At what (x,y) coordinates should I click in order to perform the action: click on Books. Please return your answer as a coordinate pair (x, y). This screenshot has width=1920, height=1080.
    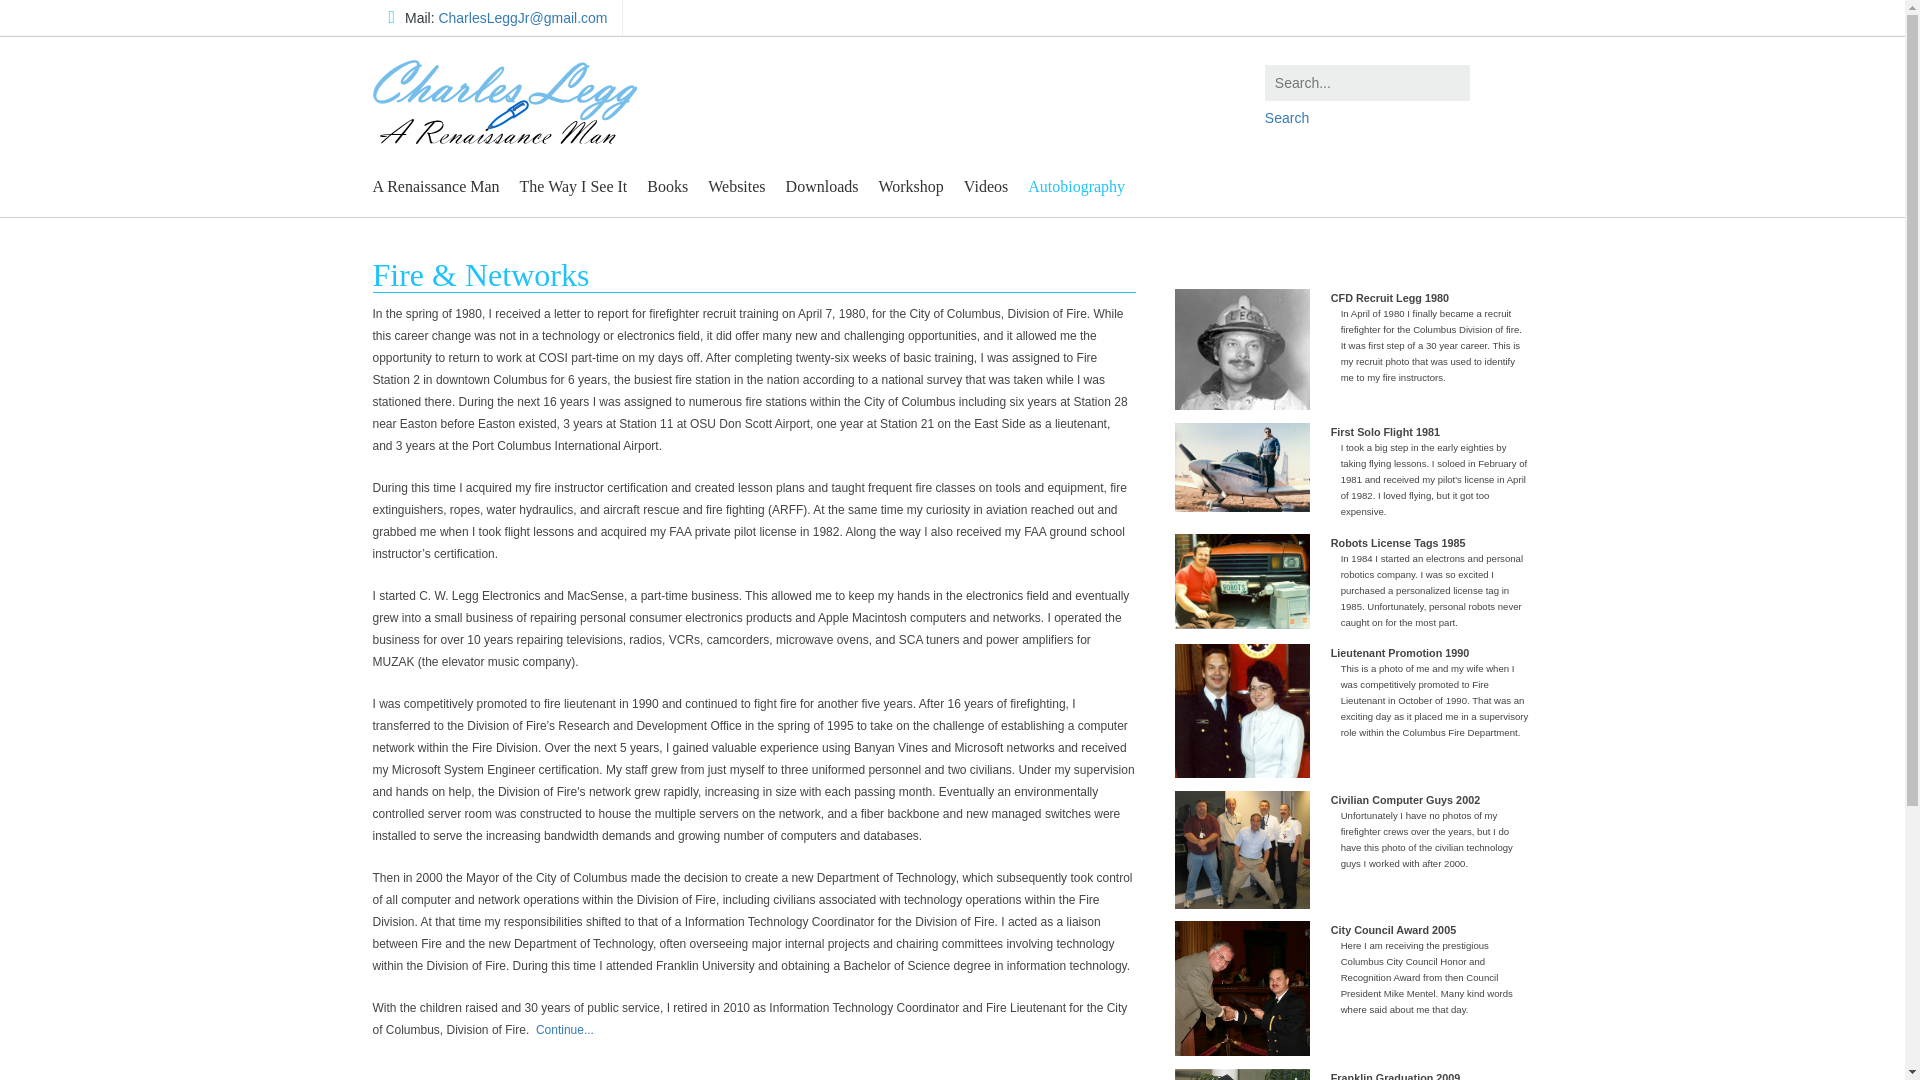
    Looking at the image, I should click on (668, 186).